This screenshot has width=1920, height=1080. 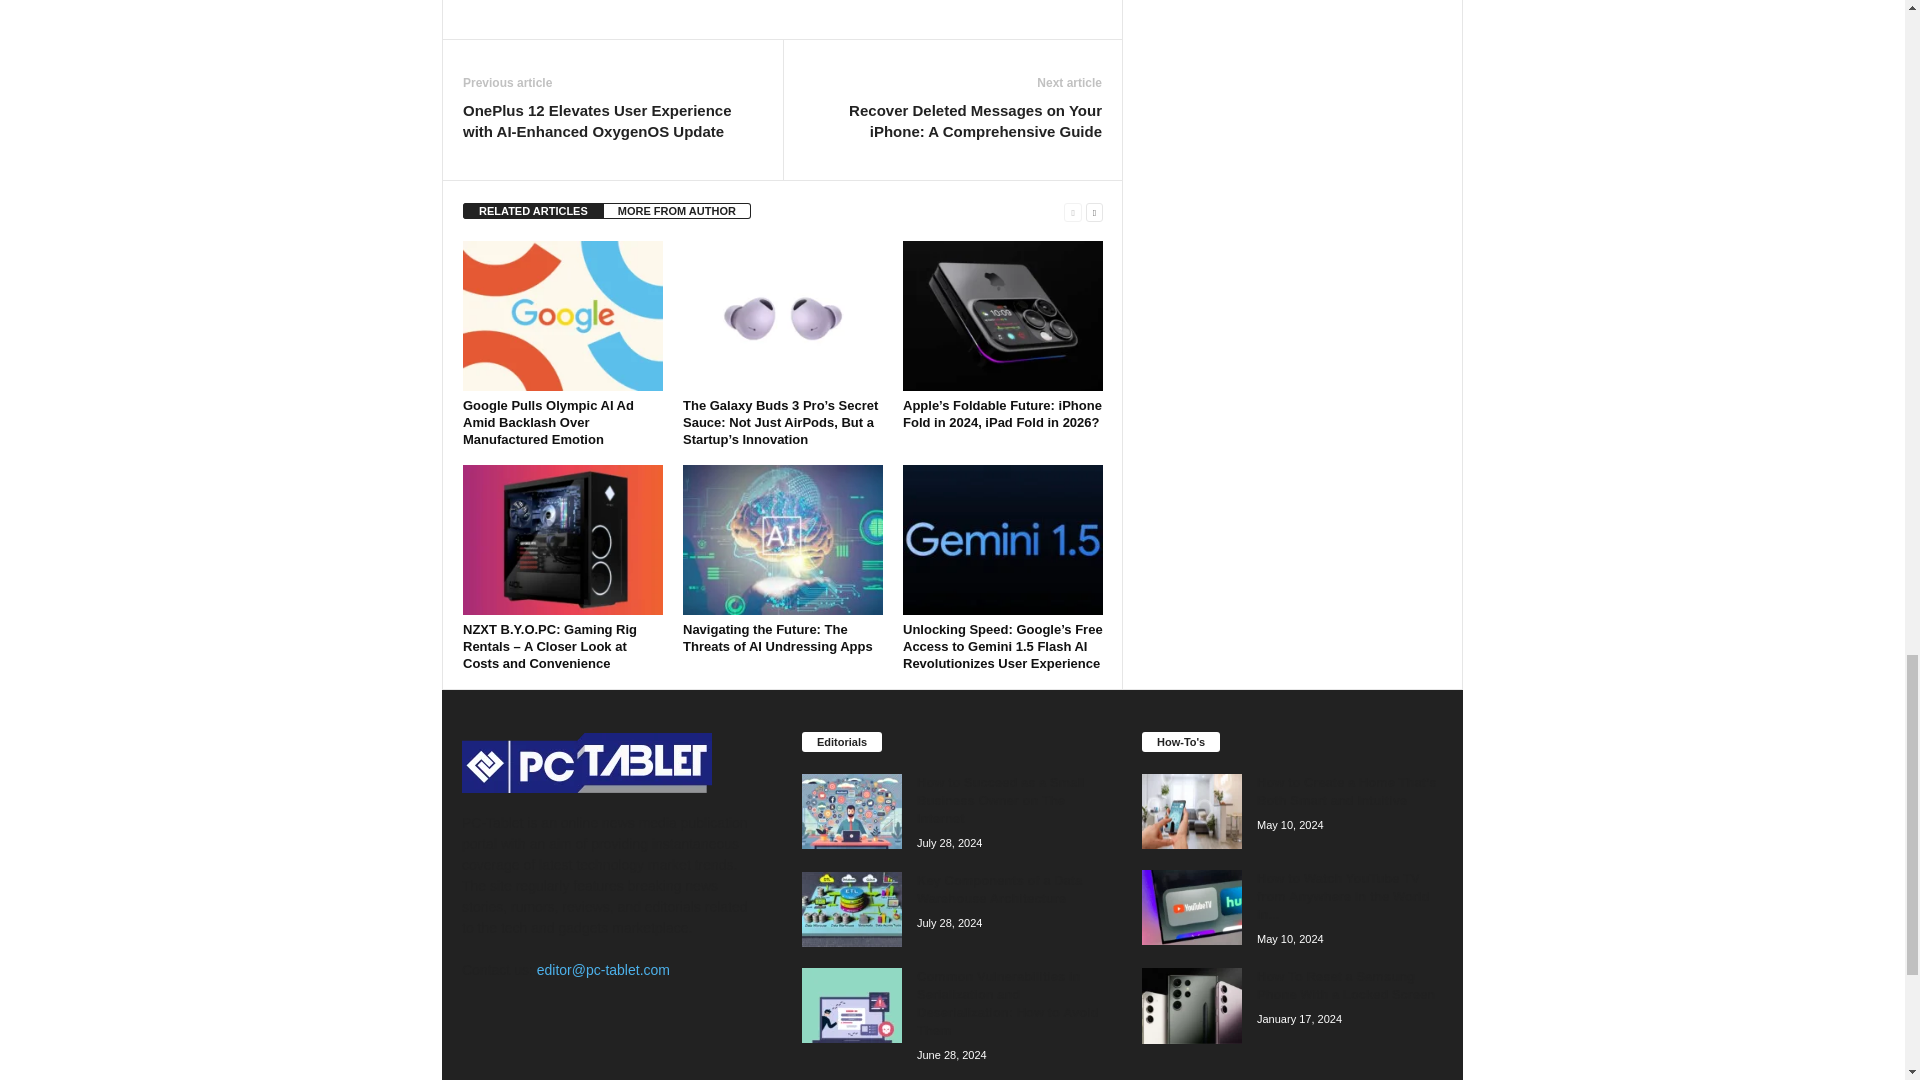 What do you see at coordinates (677, 211) in the screenshot?
I see `MORE FROM AUTHOR` at bounding box center [677, 211].